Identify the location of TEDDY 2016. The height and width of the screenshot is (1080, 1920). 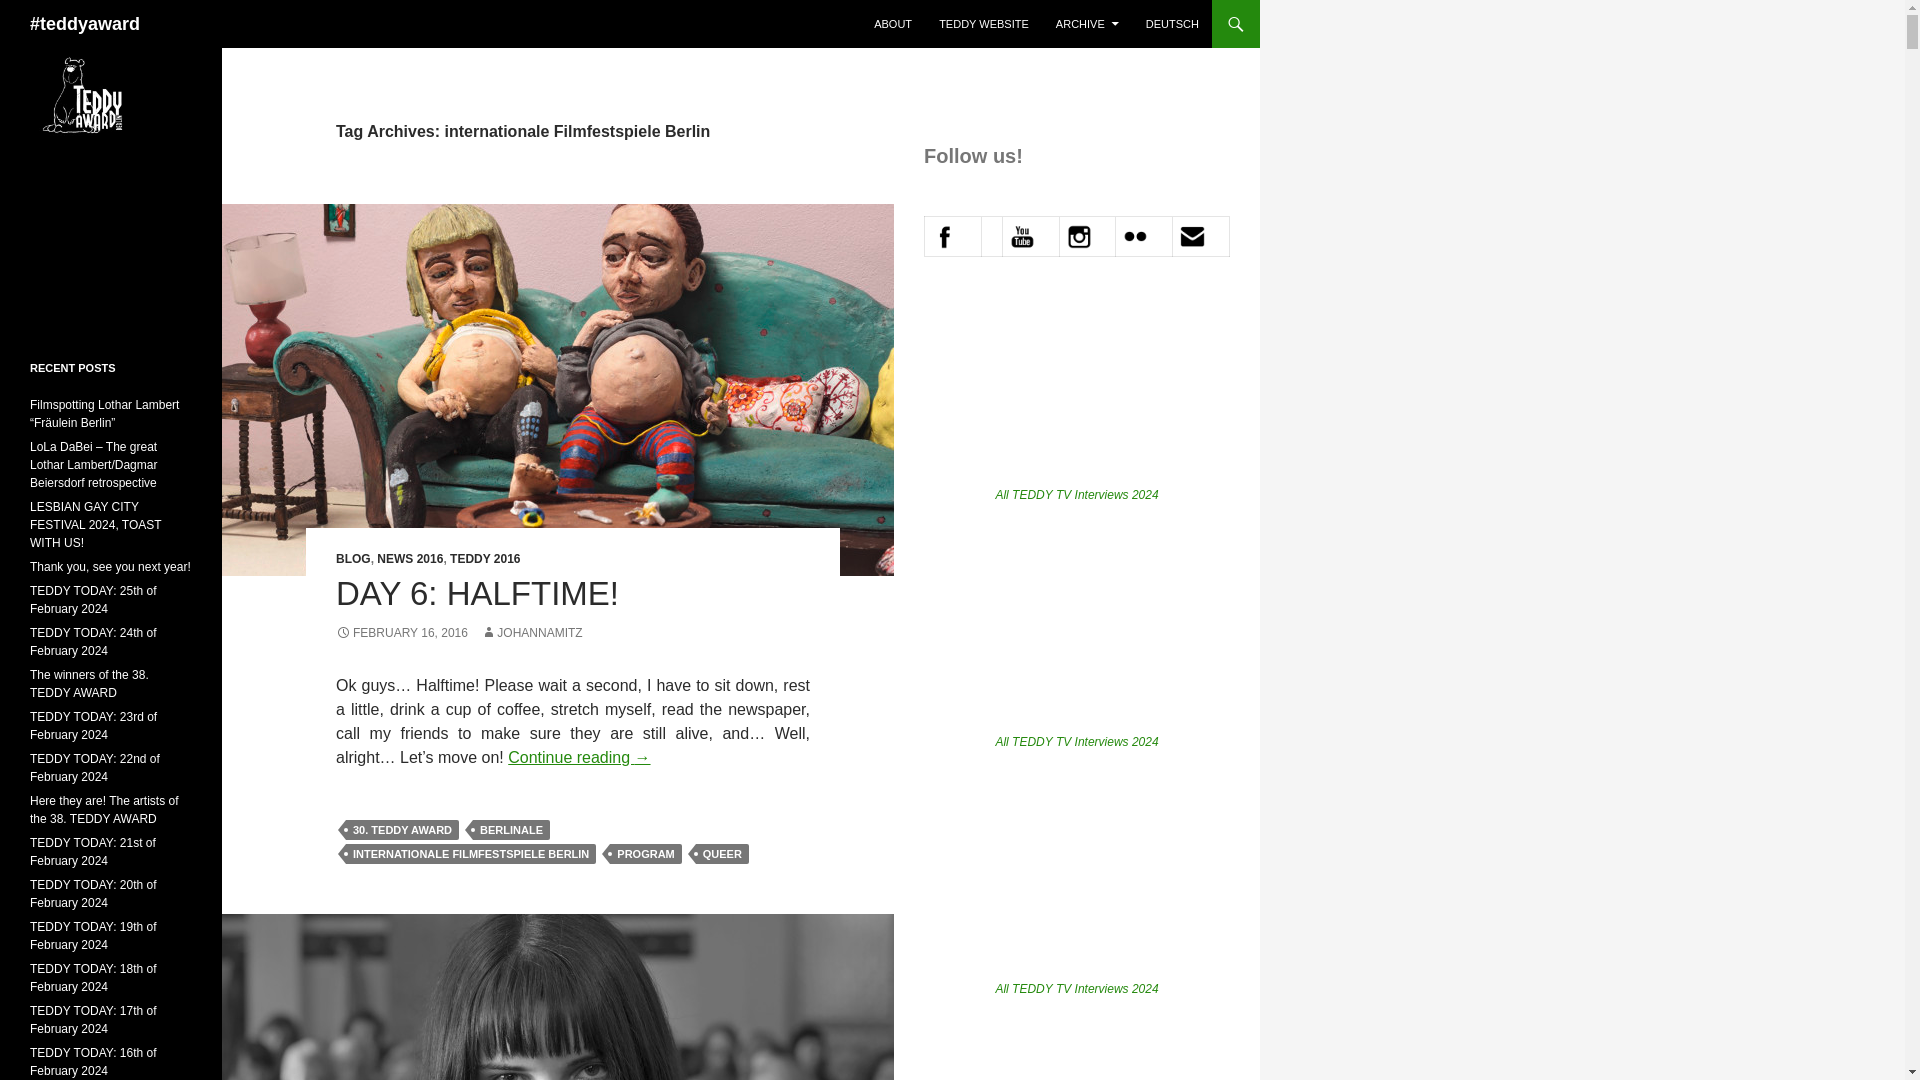
(484, 558).